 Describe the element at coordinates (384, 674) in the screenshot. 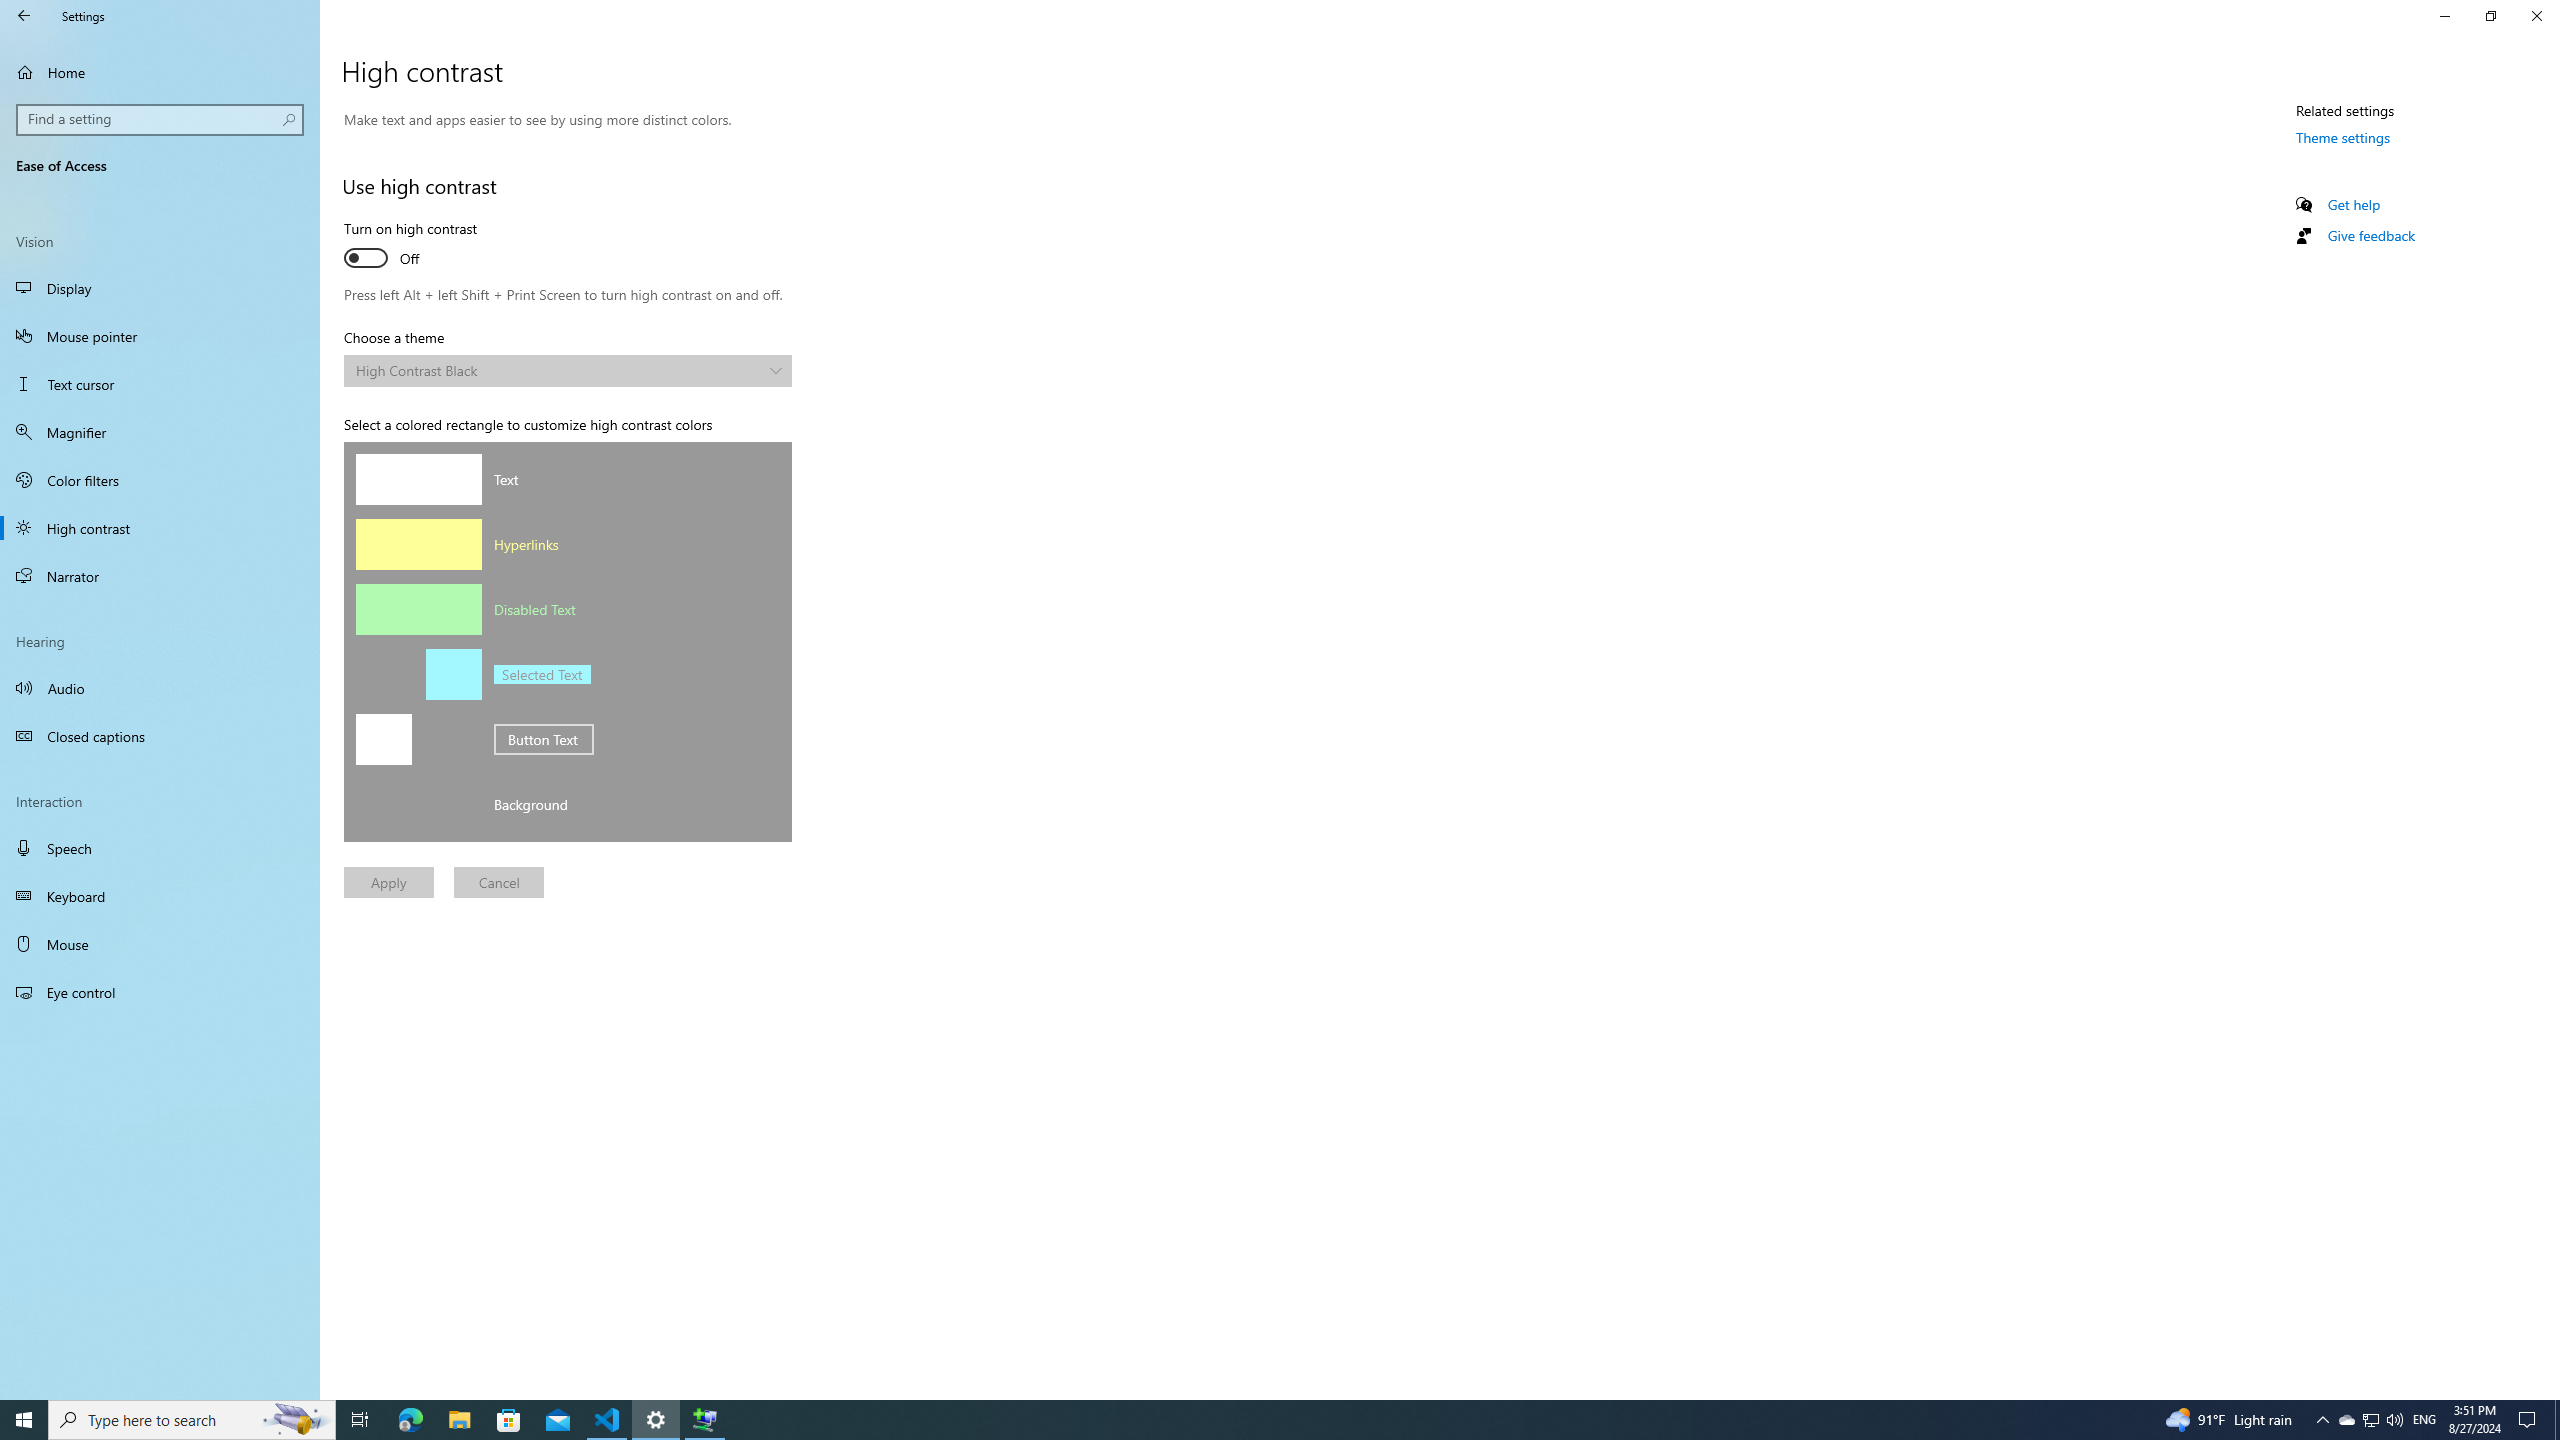

I see `Selected text color` at that location.